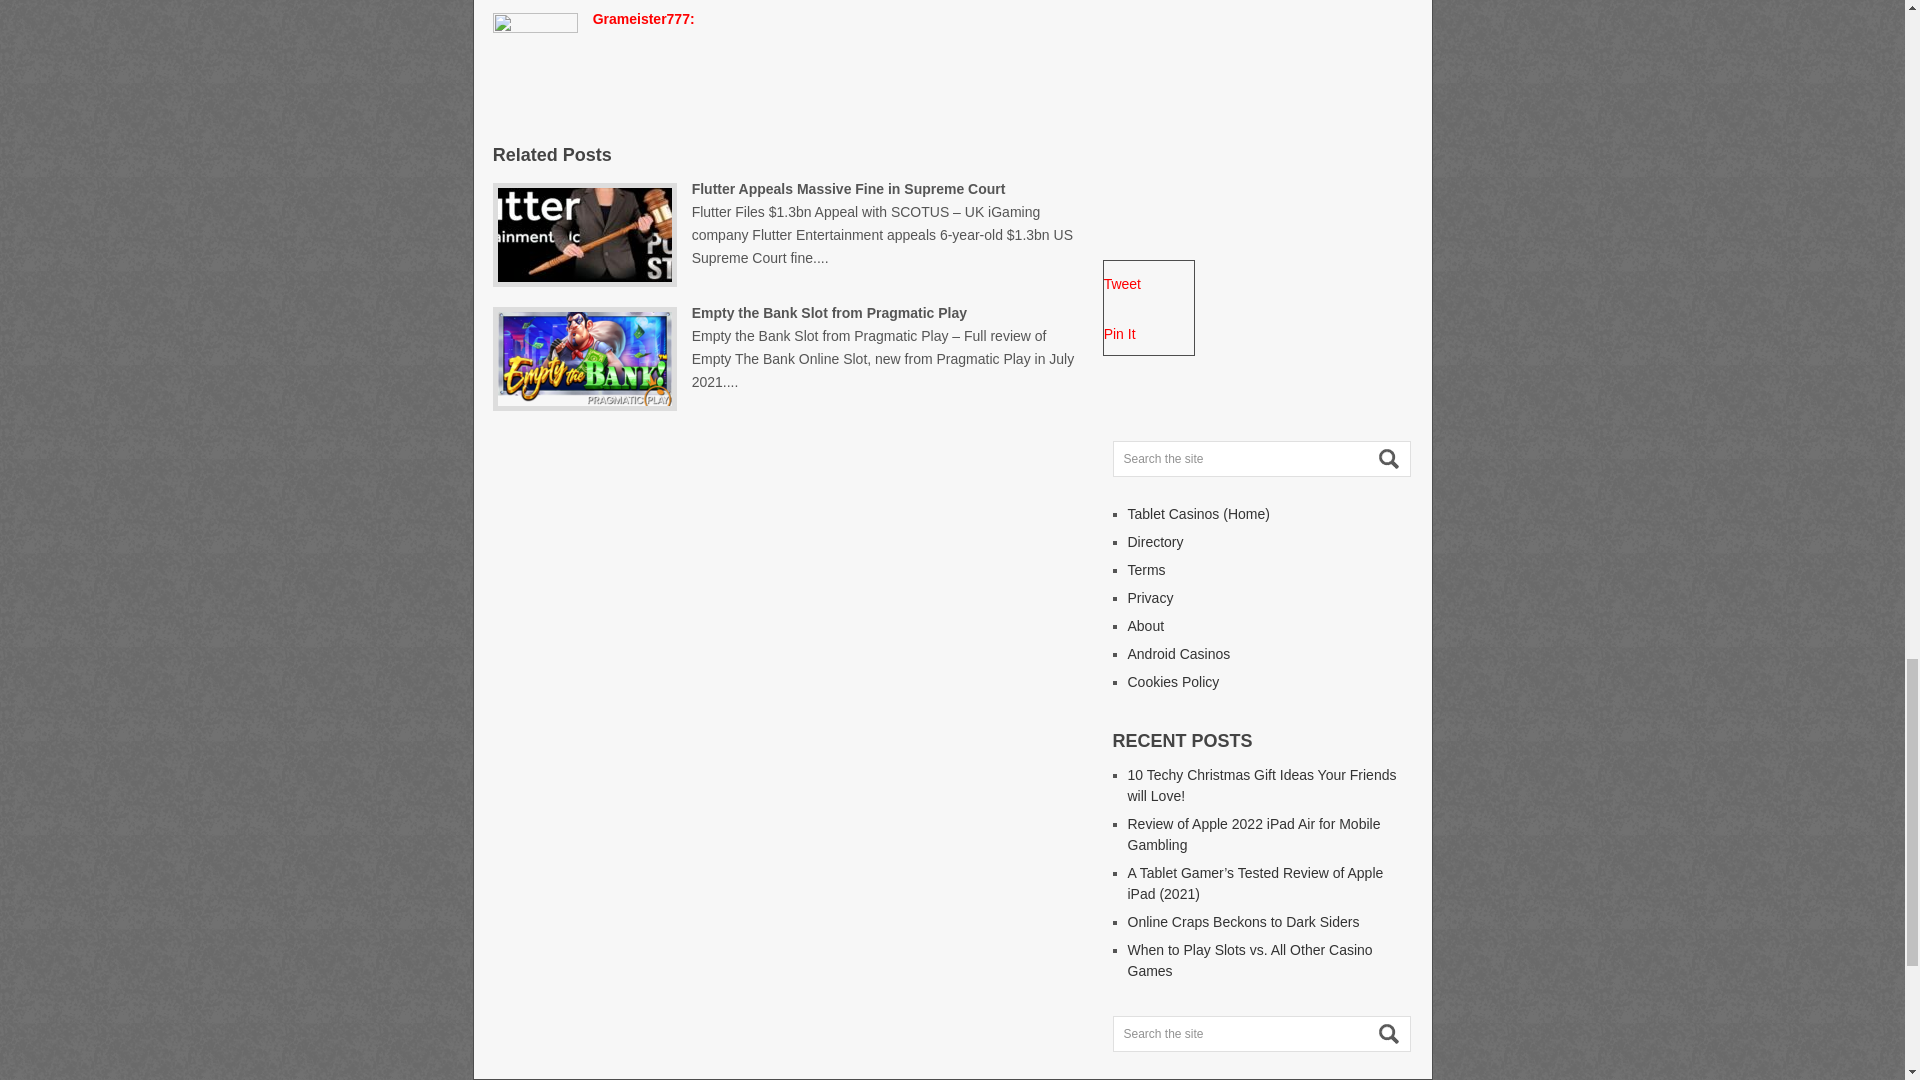 The height and width of the screenshot is (1080, 1920). What do you see at coordinates (1146, 569) in the screenshot?
I see `Terms` at bounding box center [1146, 569].